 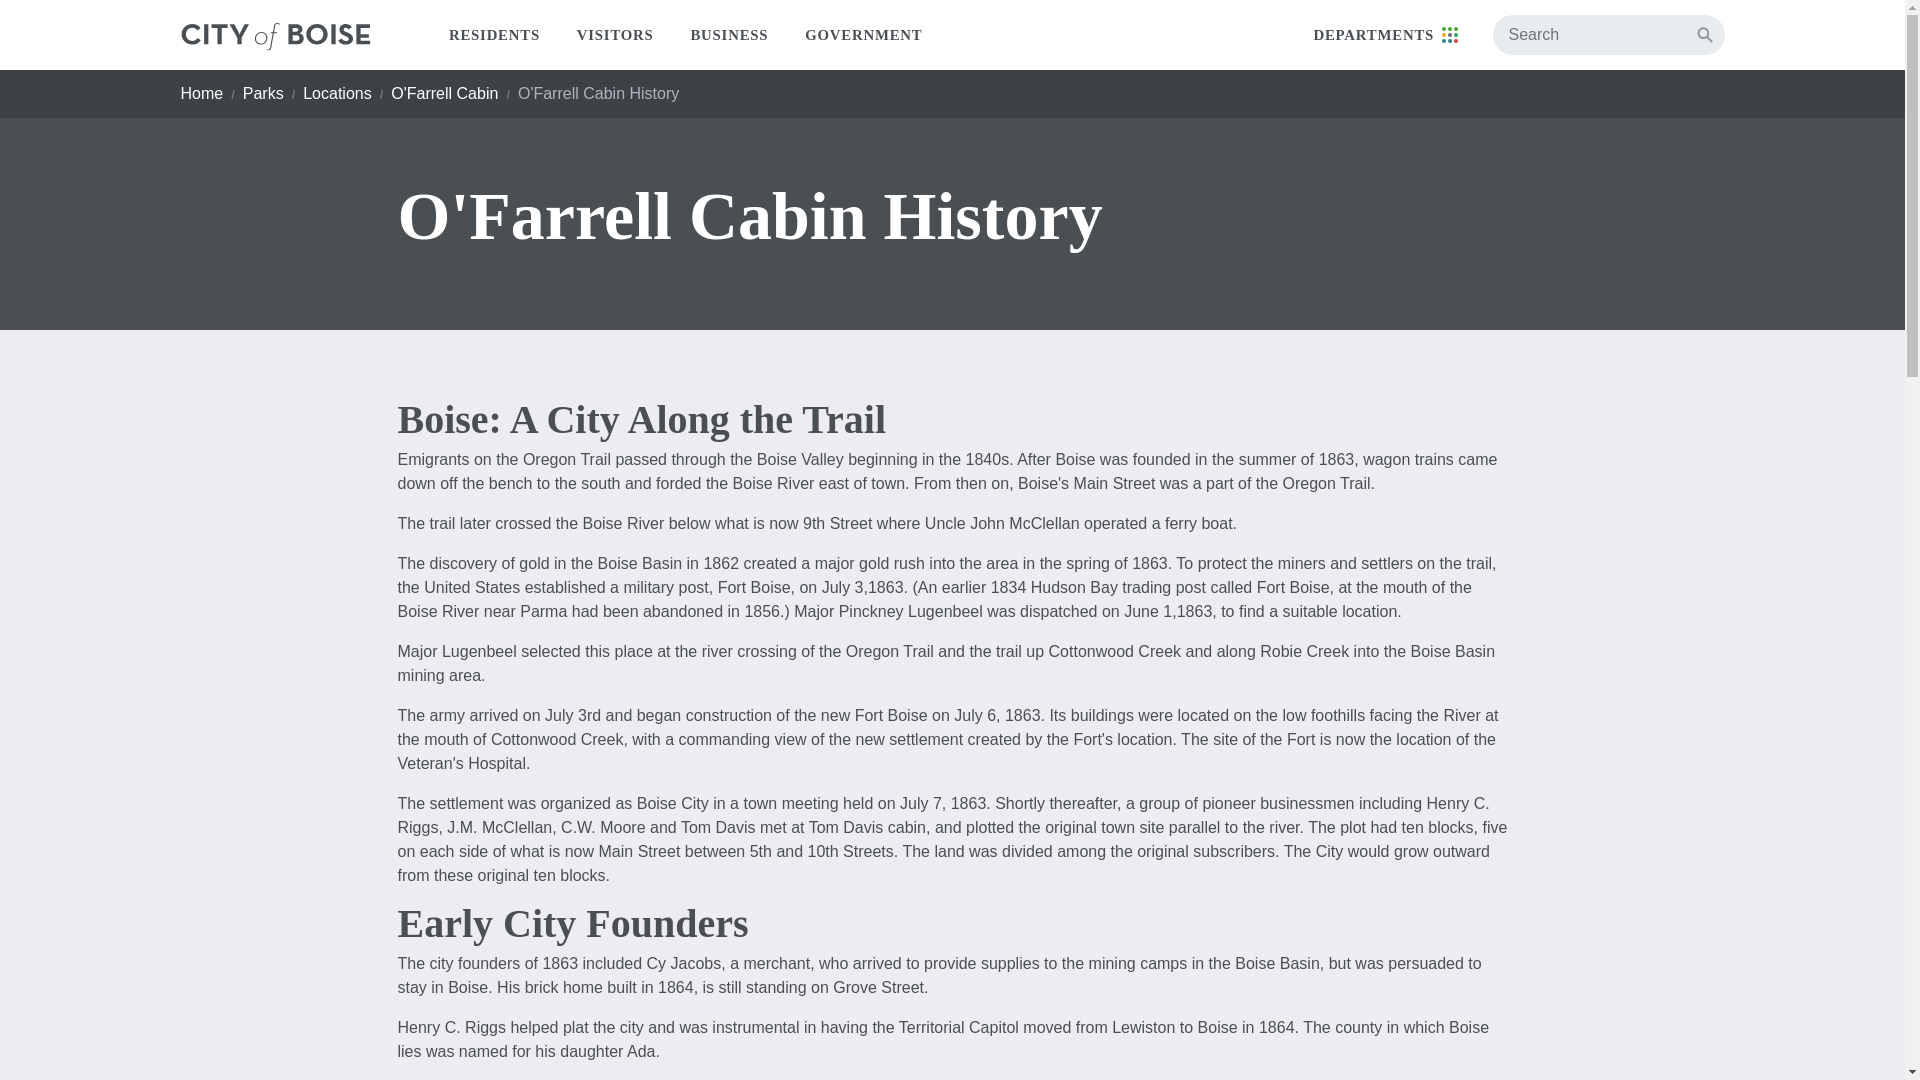 What do you see at coordinates (201, 93) in the screenshot?
I see `Home` at bounding box center [201, 93].